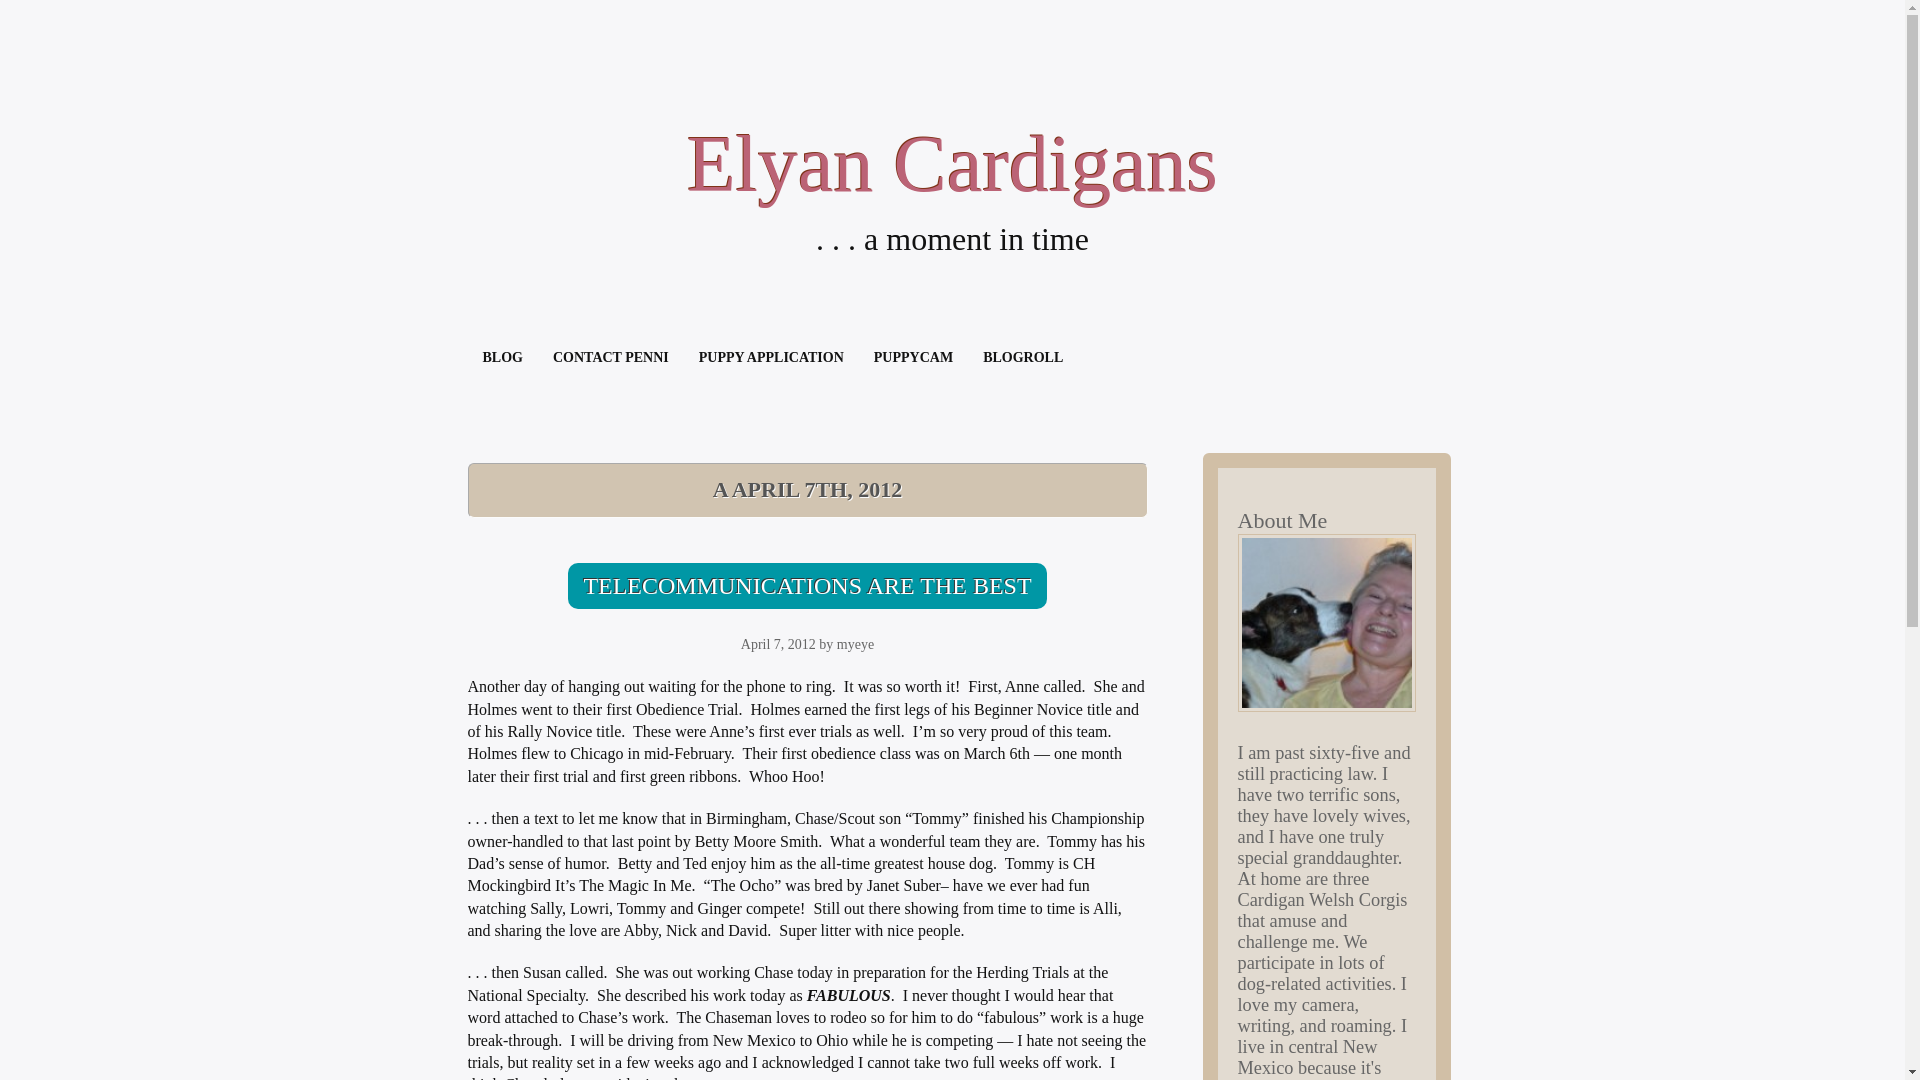  I want to click on BLOG, so click(502, 358).